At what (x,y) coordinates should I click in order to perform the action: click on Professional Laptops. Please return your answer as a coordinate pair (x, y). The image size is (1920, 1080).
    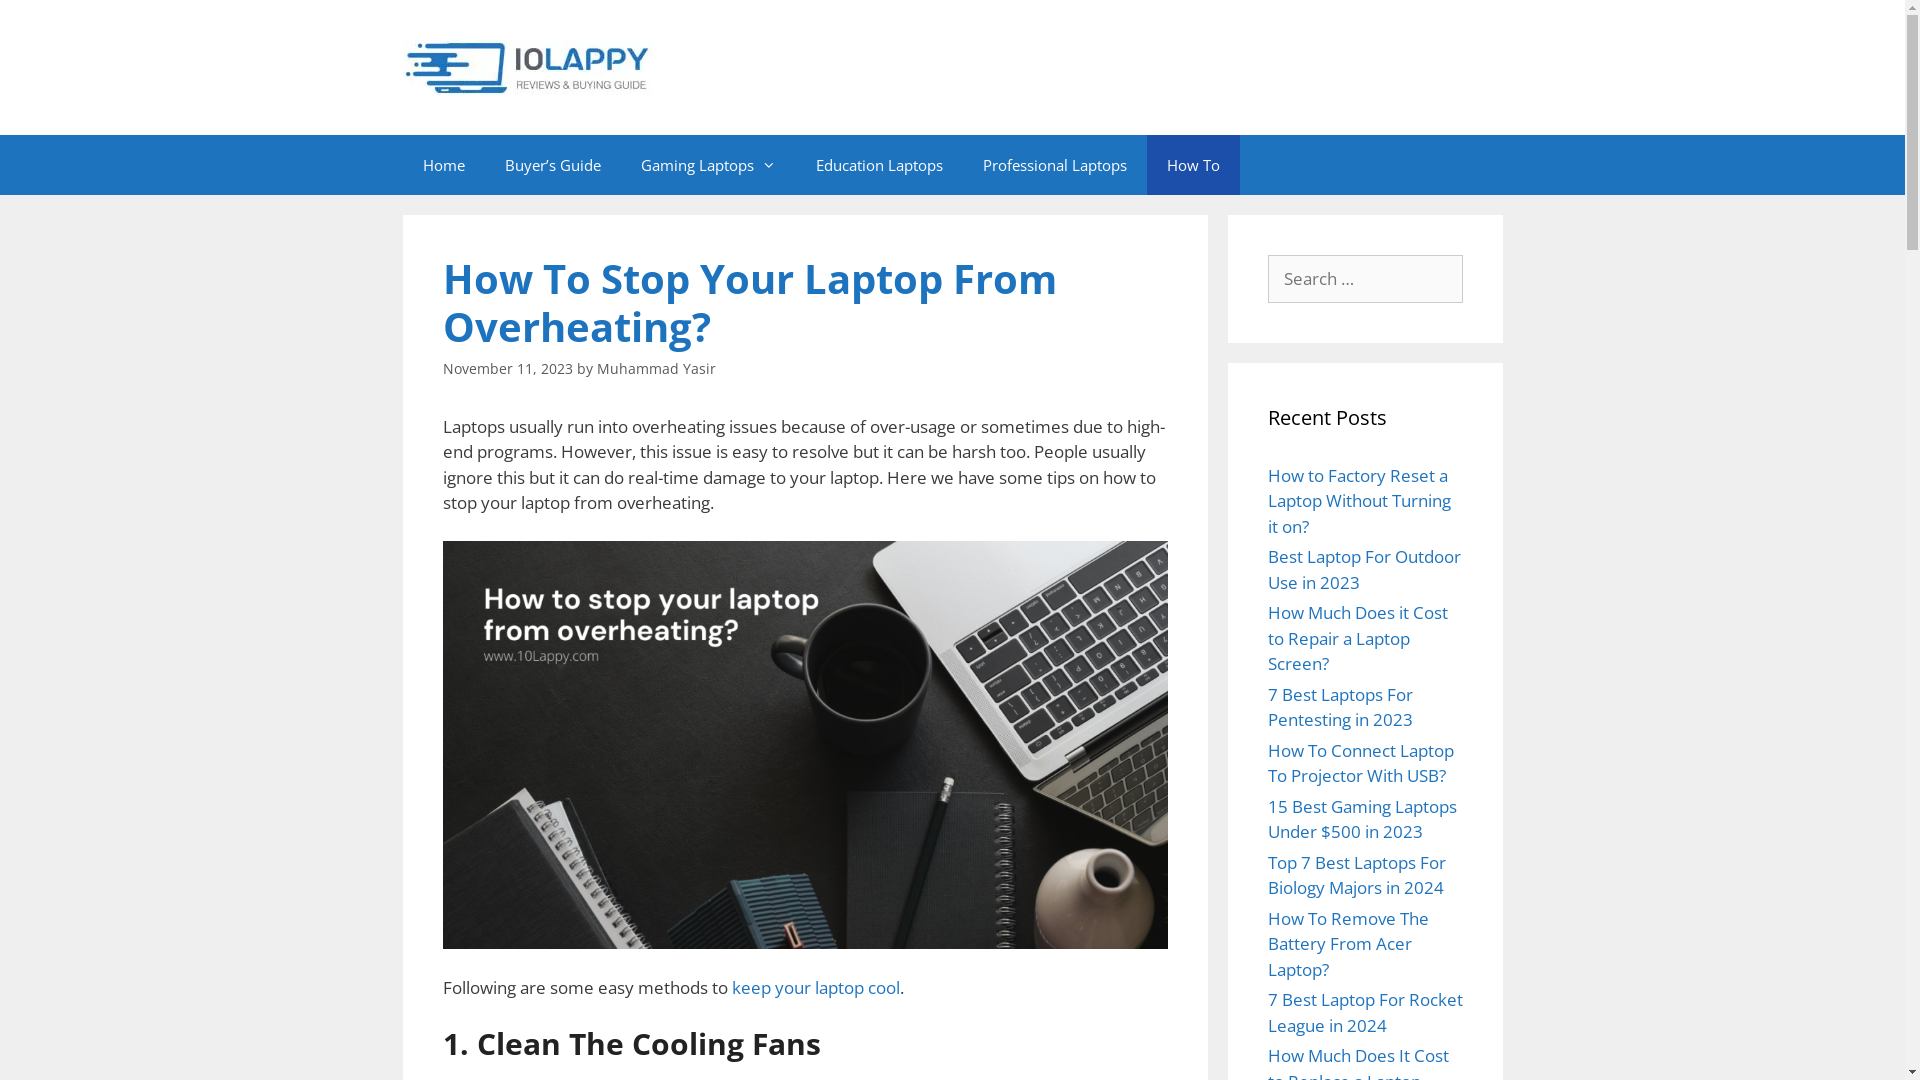
    Looking at the image, I should click on (1054, 165).